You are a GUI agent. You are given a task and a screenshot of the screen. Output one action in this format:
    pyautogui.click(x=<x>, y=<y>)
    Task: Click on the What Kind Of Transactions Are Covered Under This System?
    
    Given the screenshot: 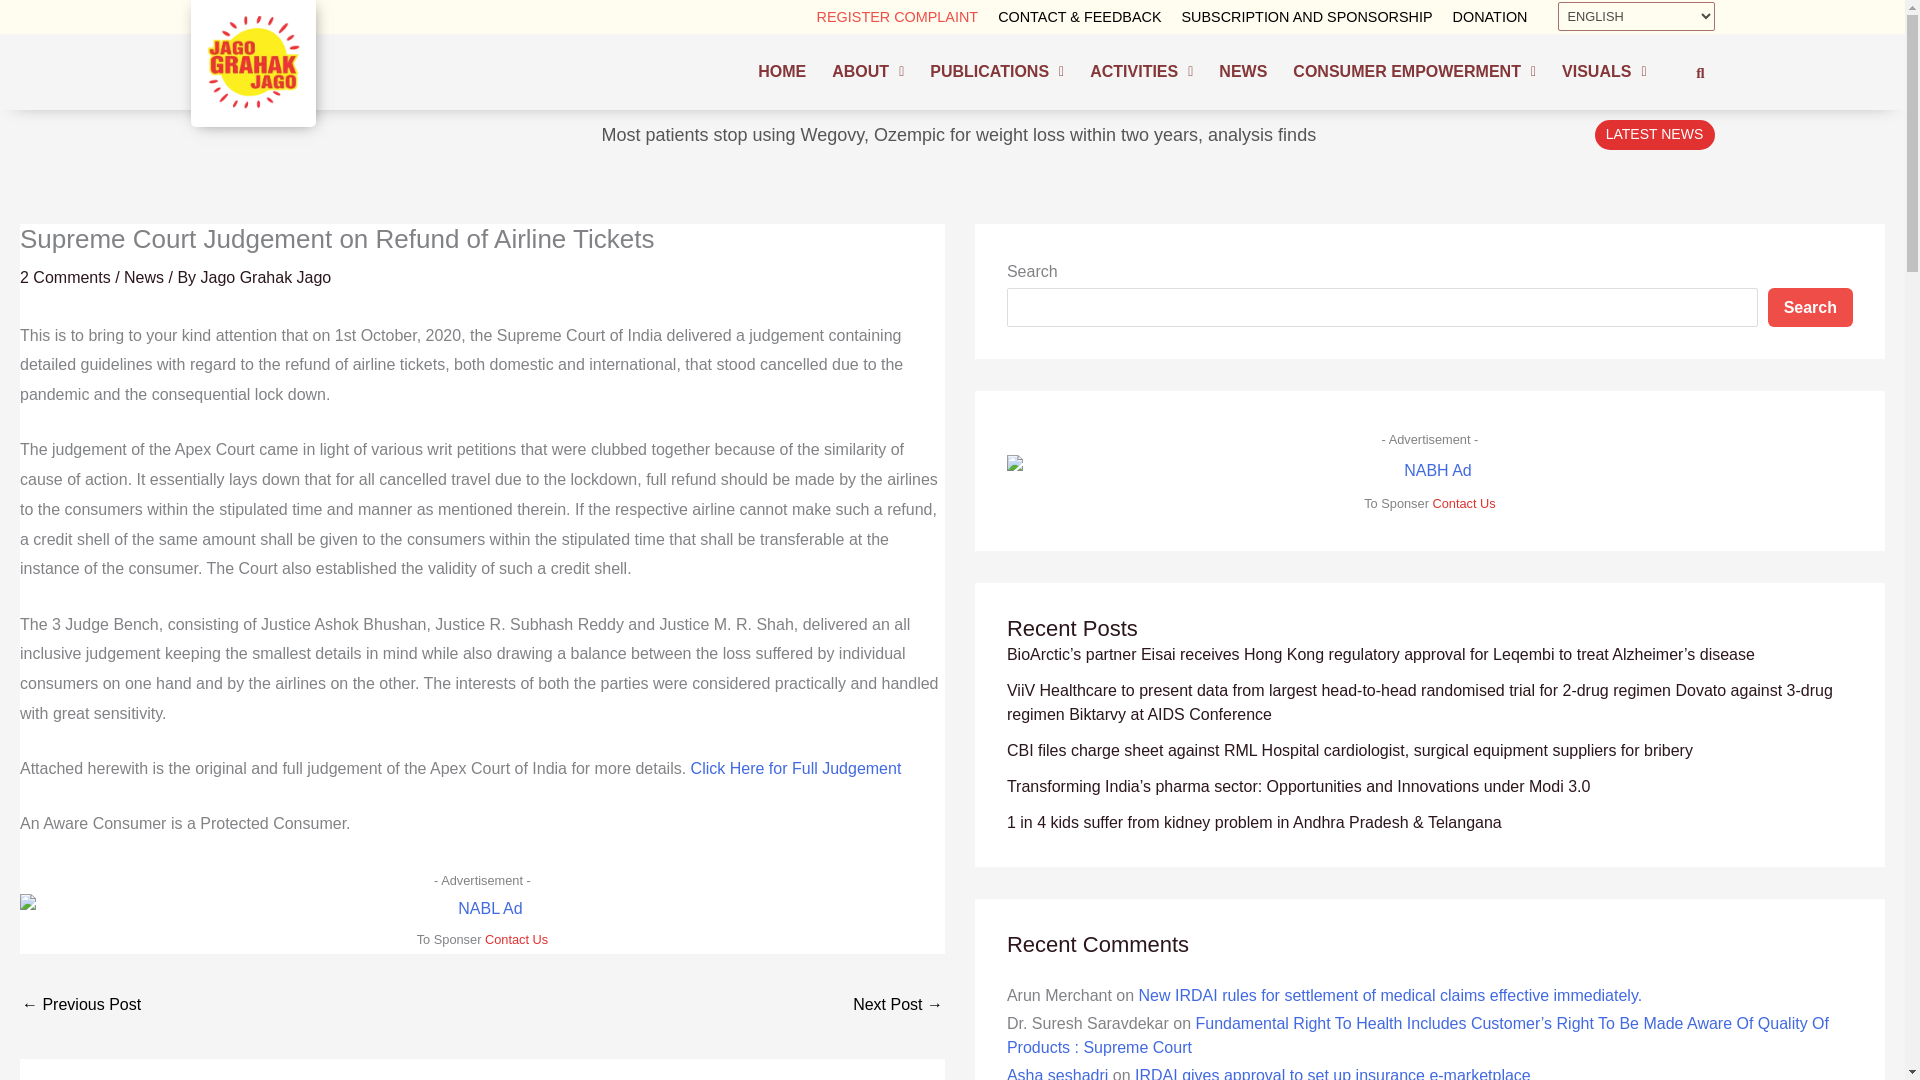 What is the action you would take?
    pyautogui.click(x=897, y=1006)
    